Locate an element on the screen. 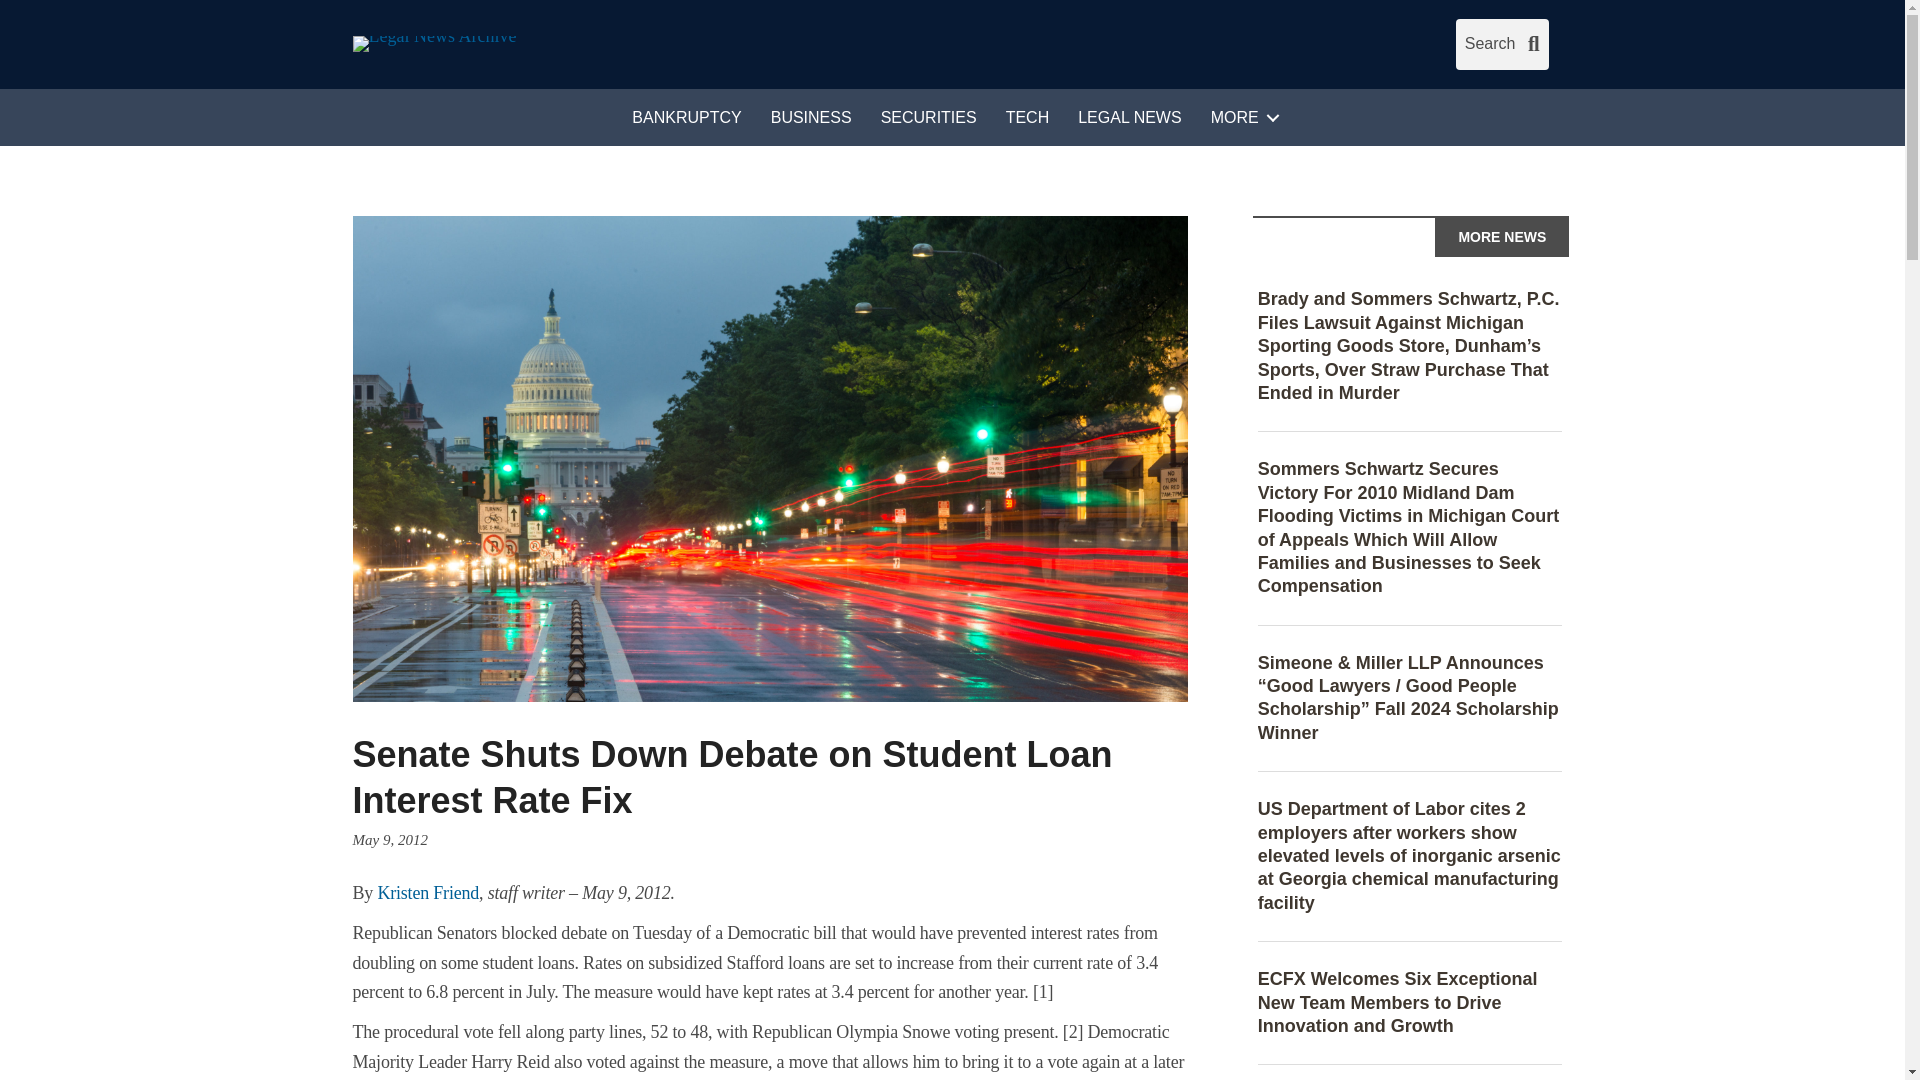 This screenshot has height=1080, width=1920. TECH is located at coordinates (1028, 118).